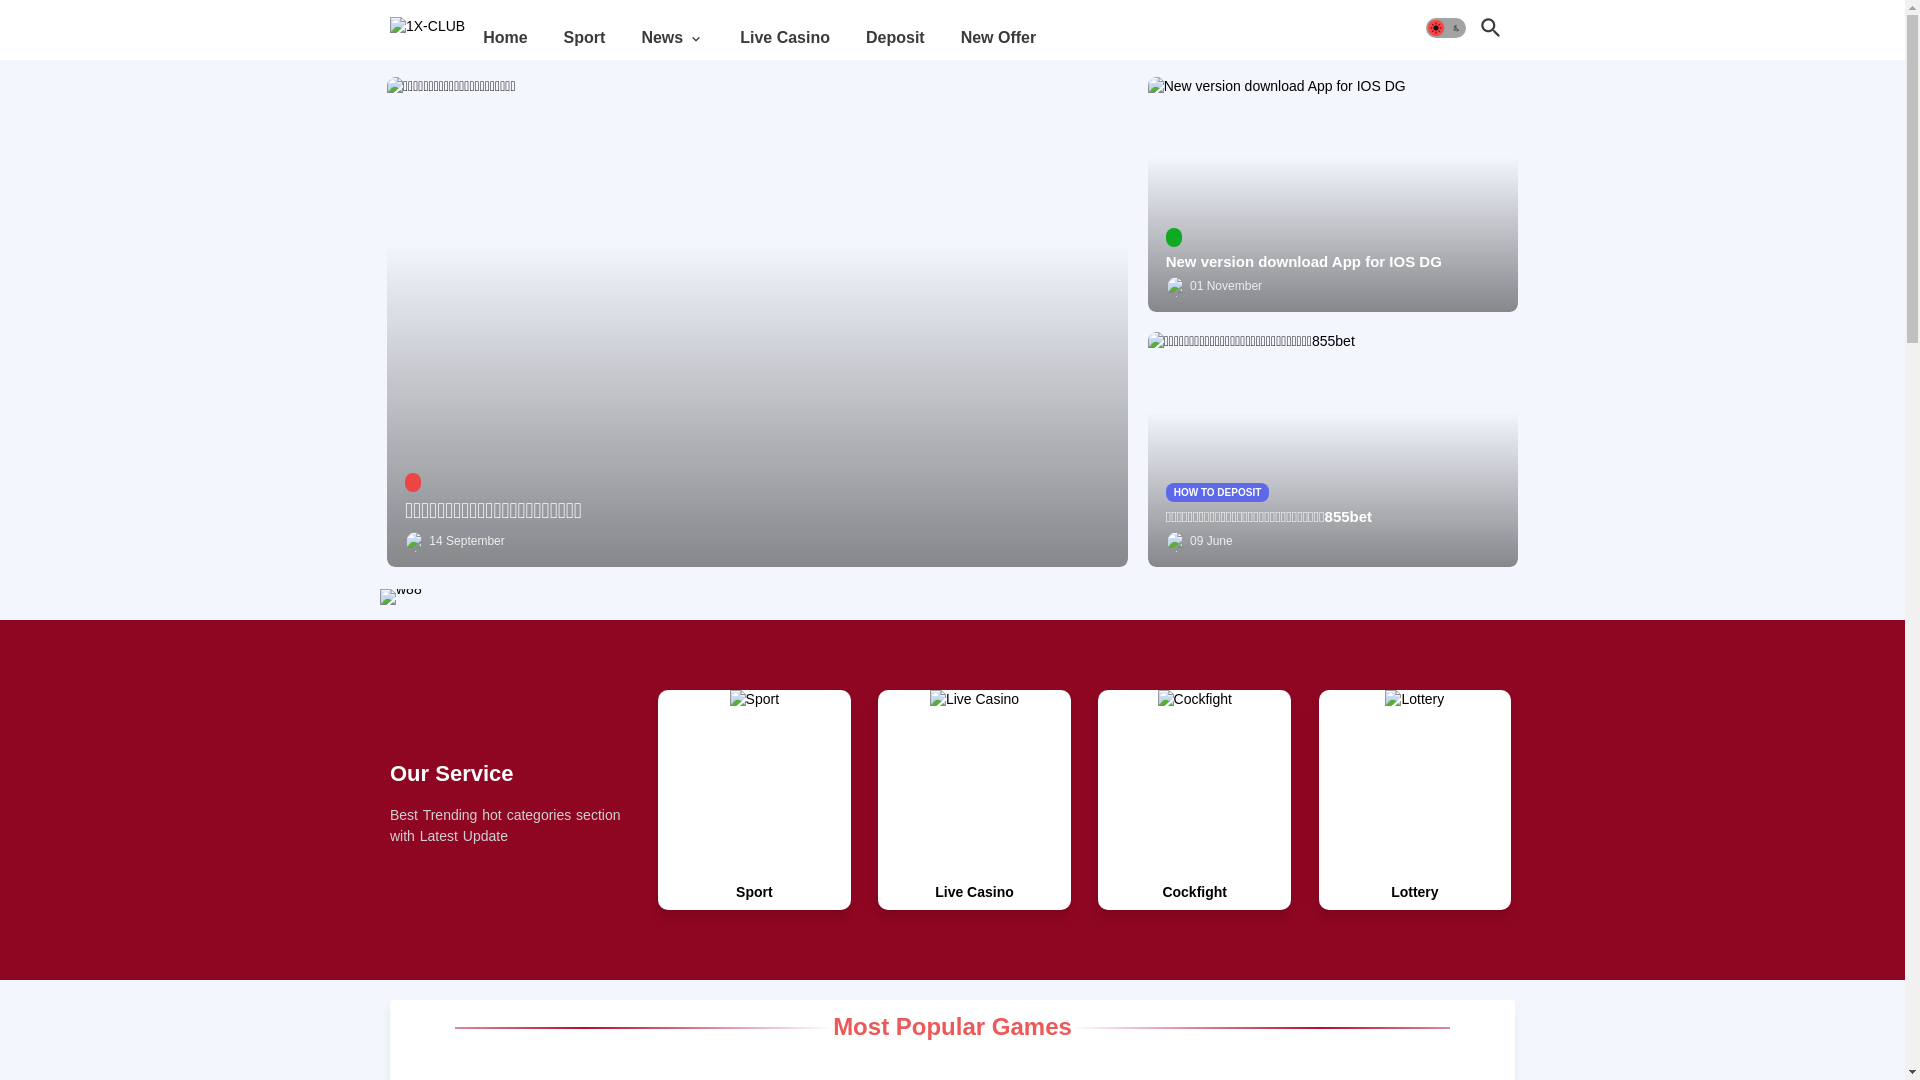  Describe the element at coordinates (754, 892) in the screenshot. I see `Sport` at that location.